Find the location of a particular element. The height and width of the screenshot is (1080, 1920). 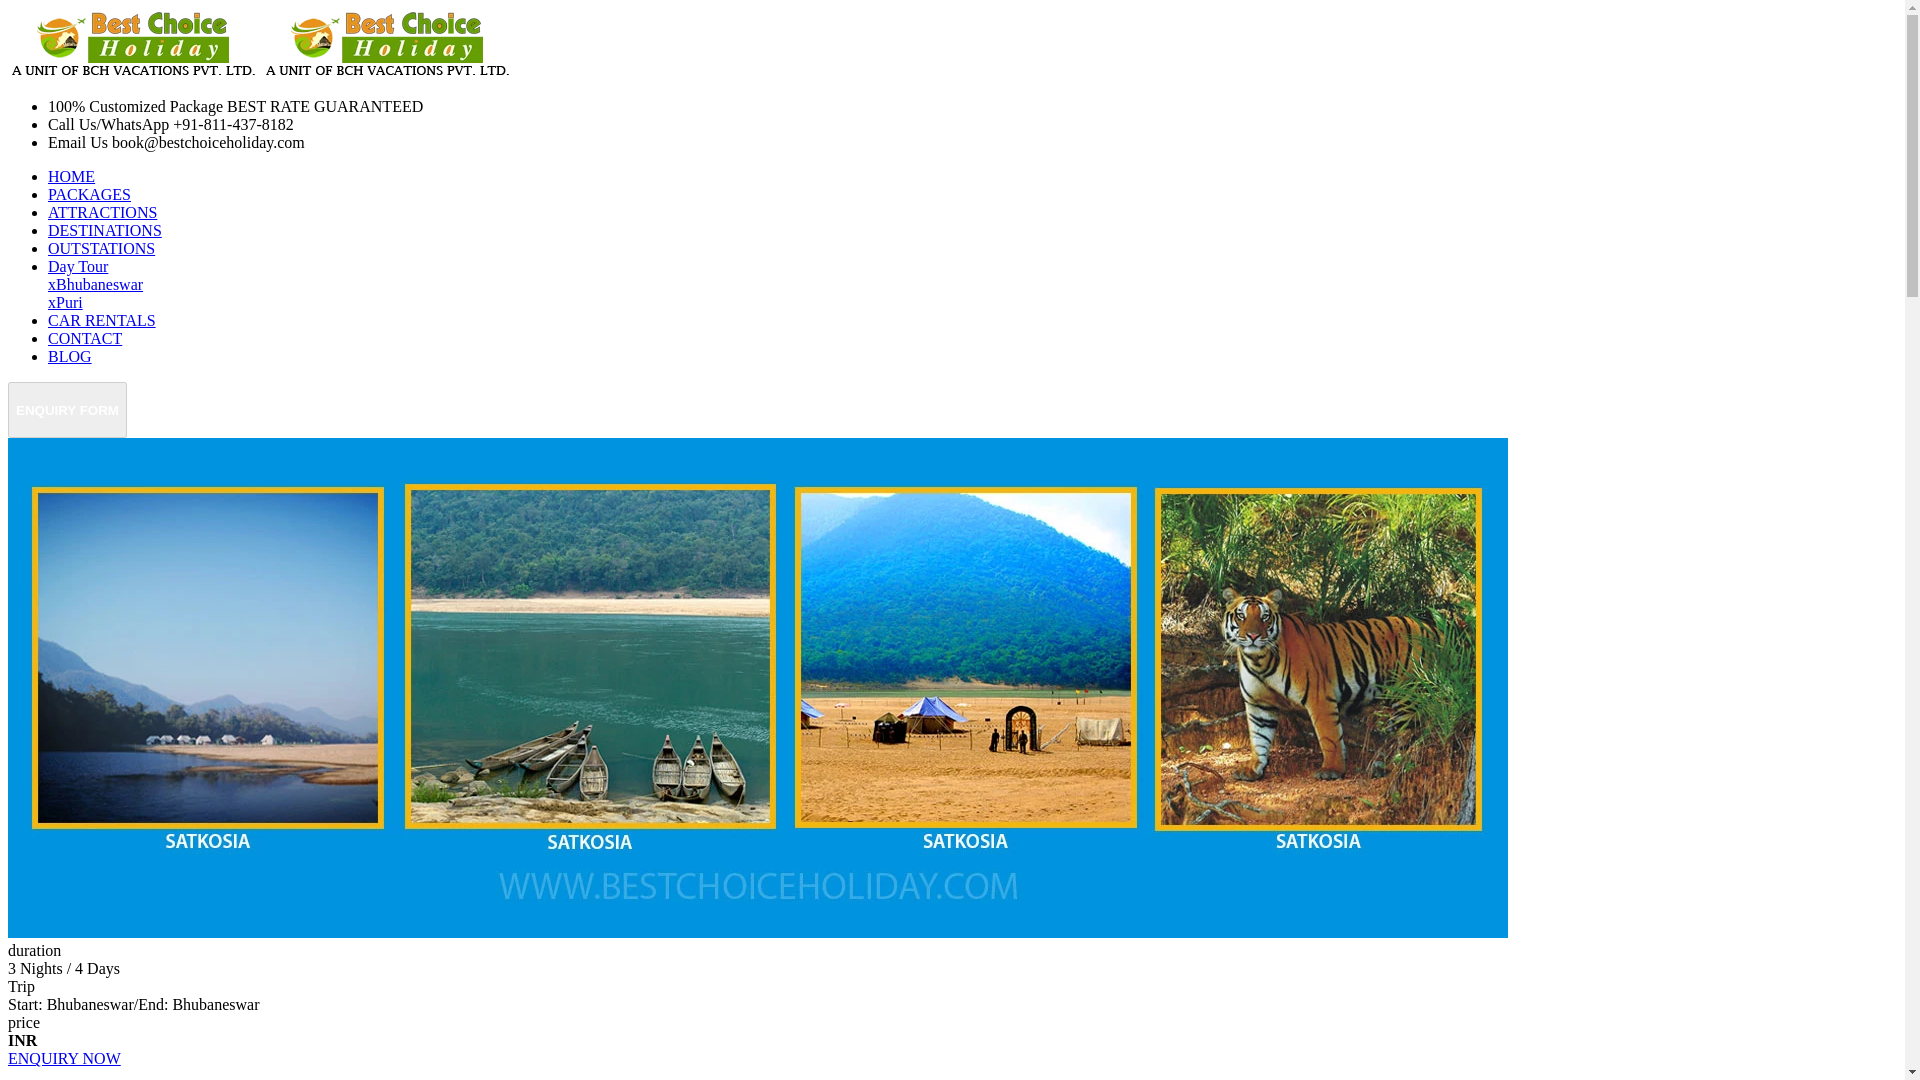

xPuri is located at coordinates (65, 302).